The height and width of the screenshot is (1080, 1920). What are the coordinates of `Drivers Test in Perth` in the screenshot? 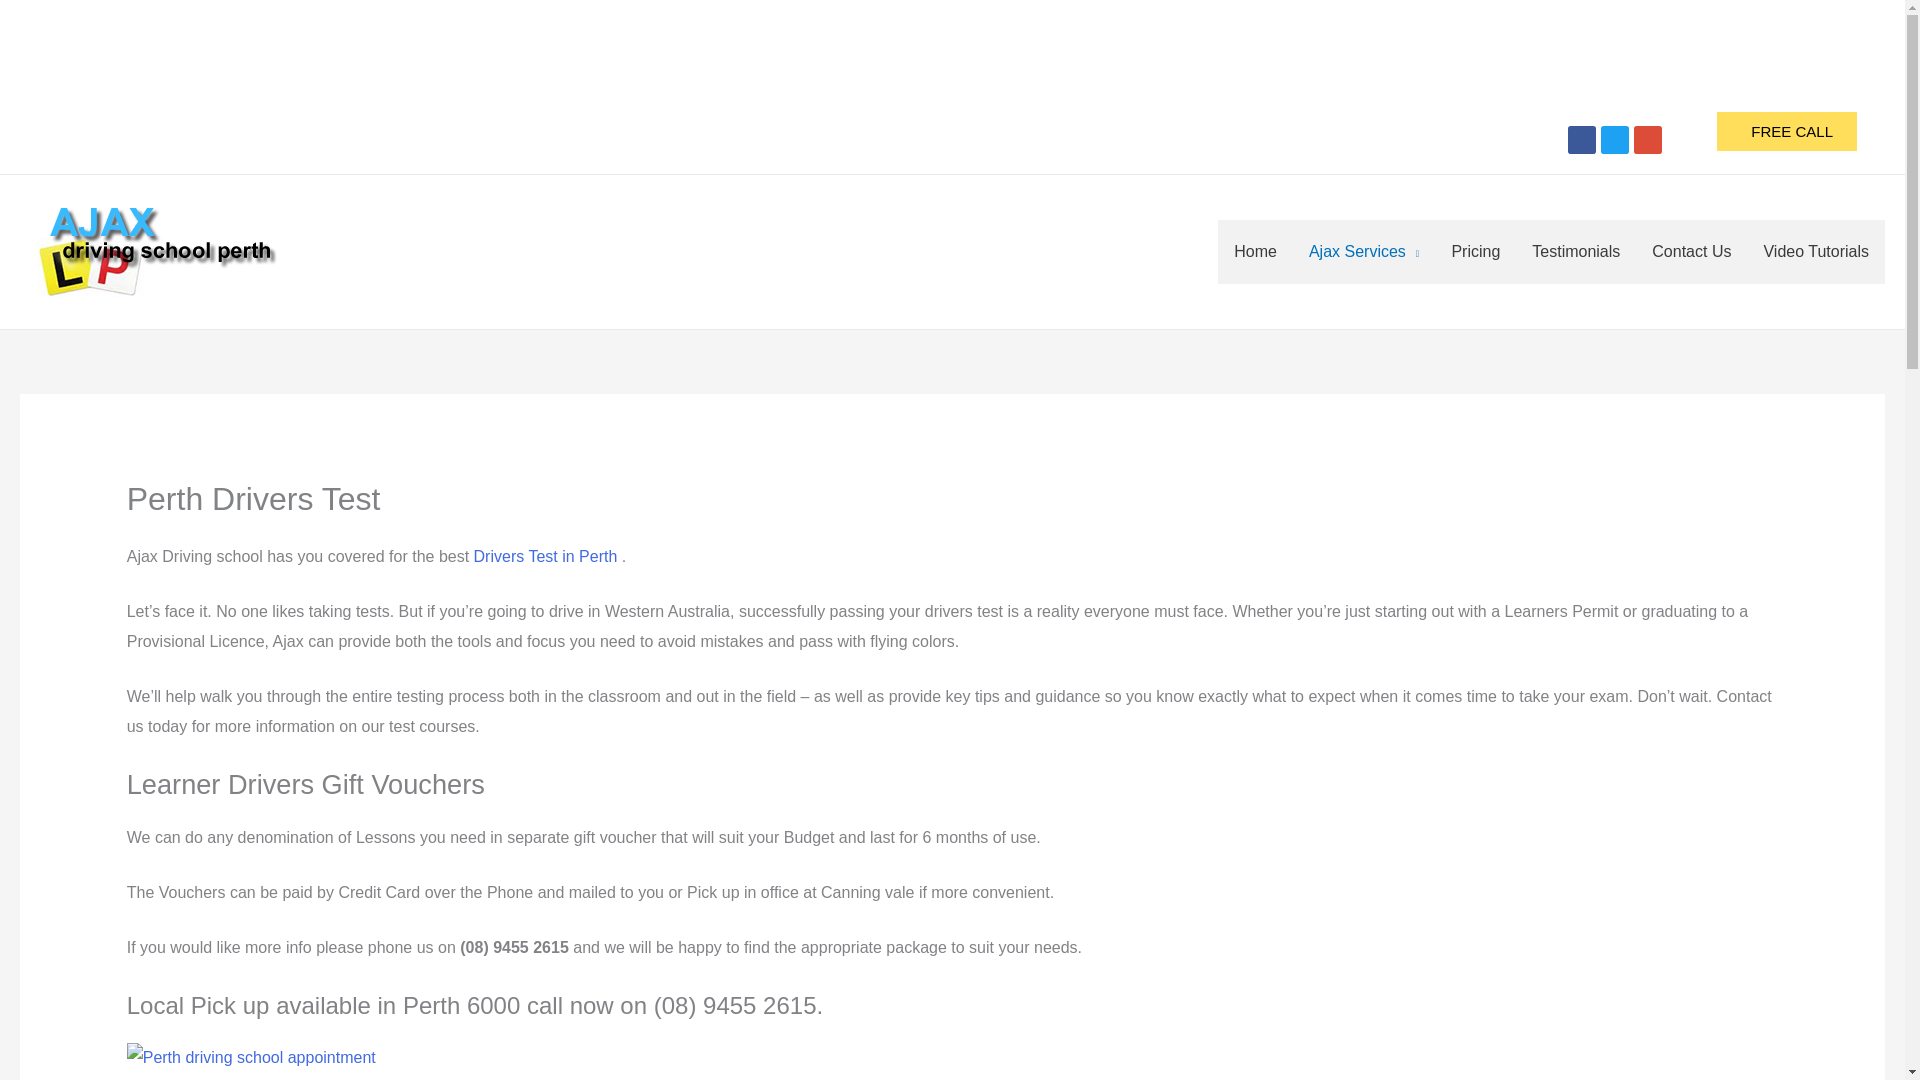 It's located at (546, 556).